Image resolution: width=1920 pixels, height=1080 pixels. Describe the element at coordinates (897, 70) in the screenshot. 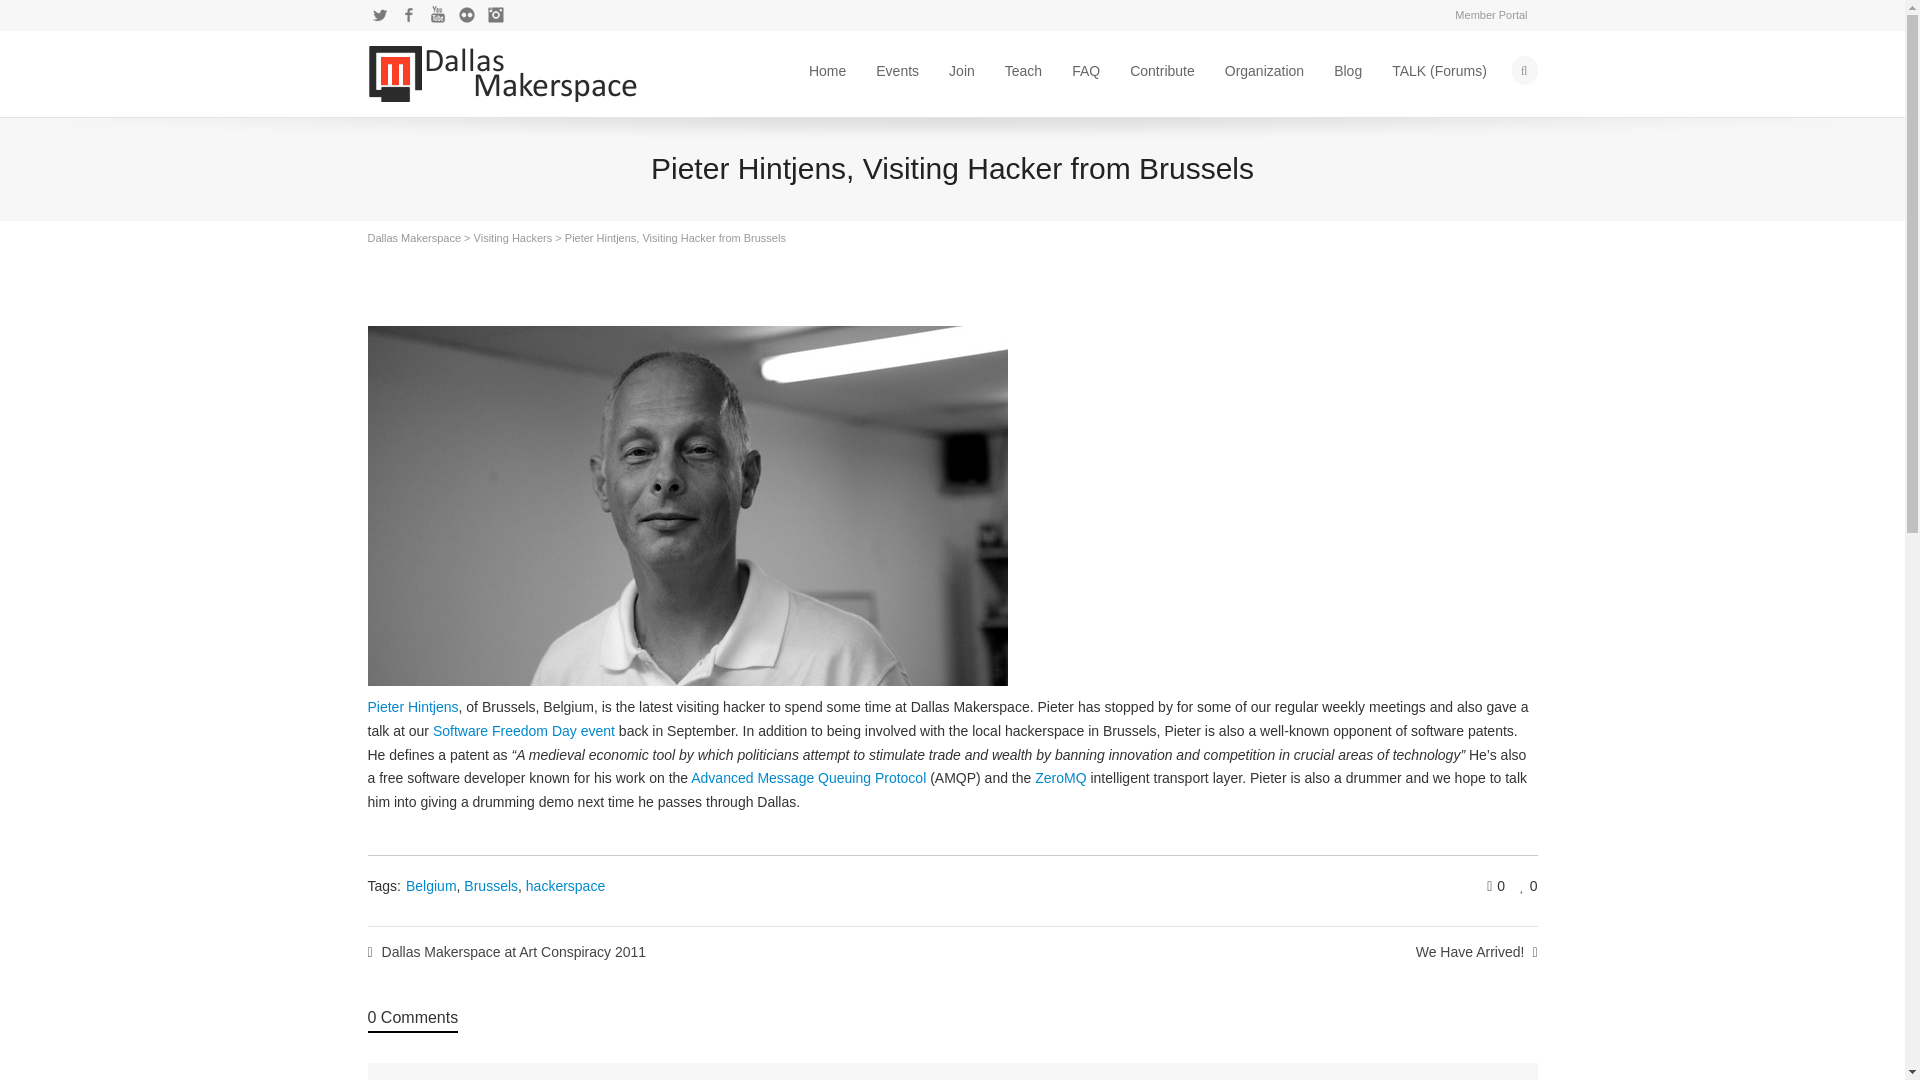

I see `Events` at that location.